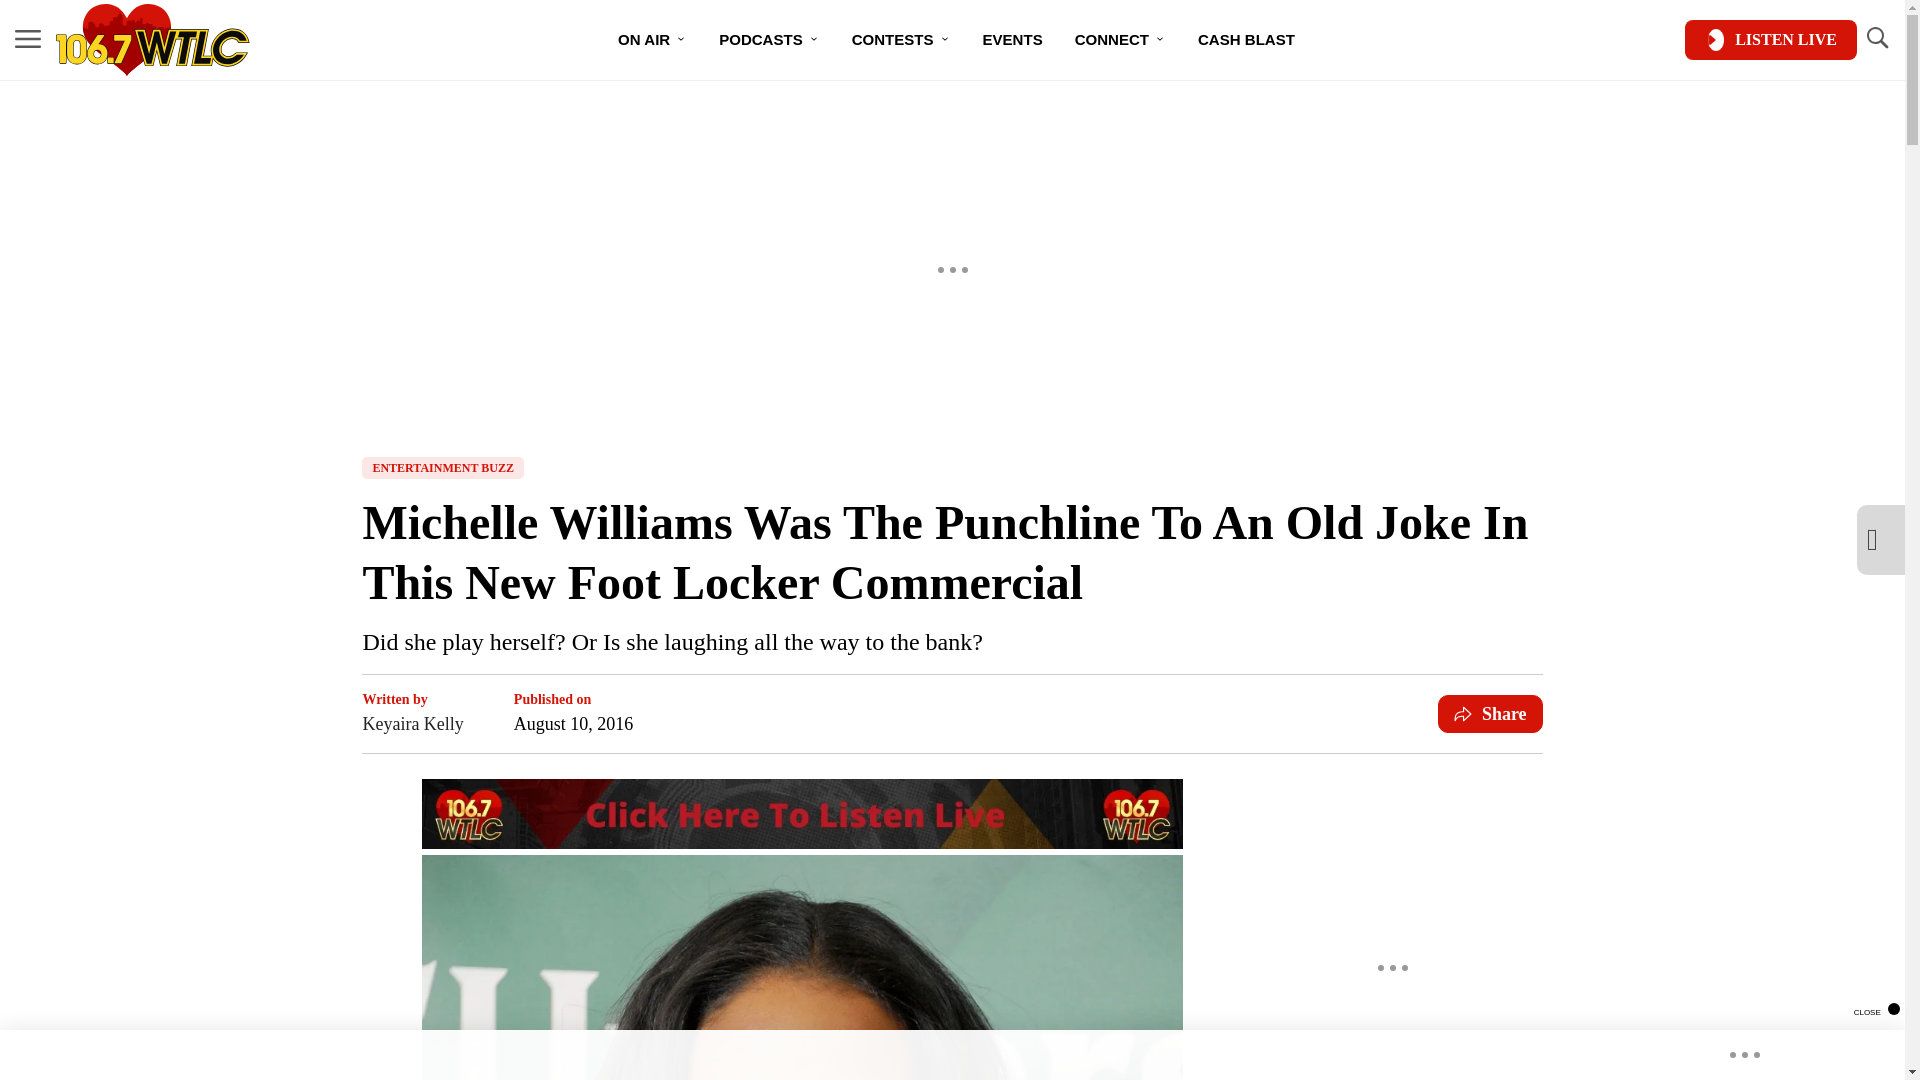  I want to click on PODCASTS, so click(768, 40).